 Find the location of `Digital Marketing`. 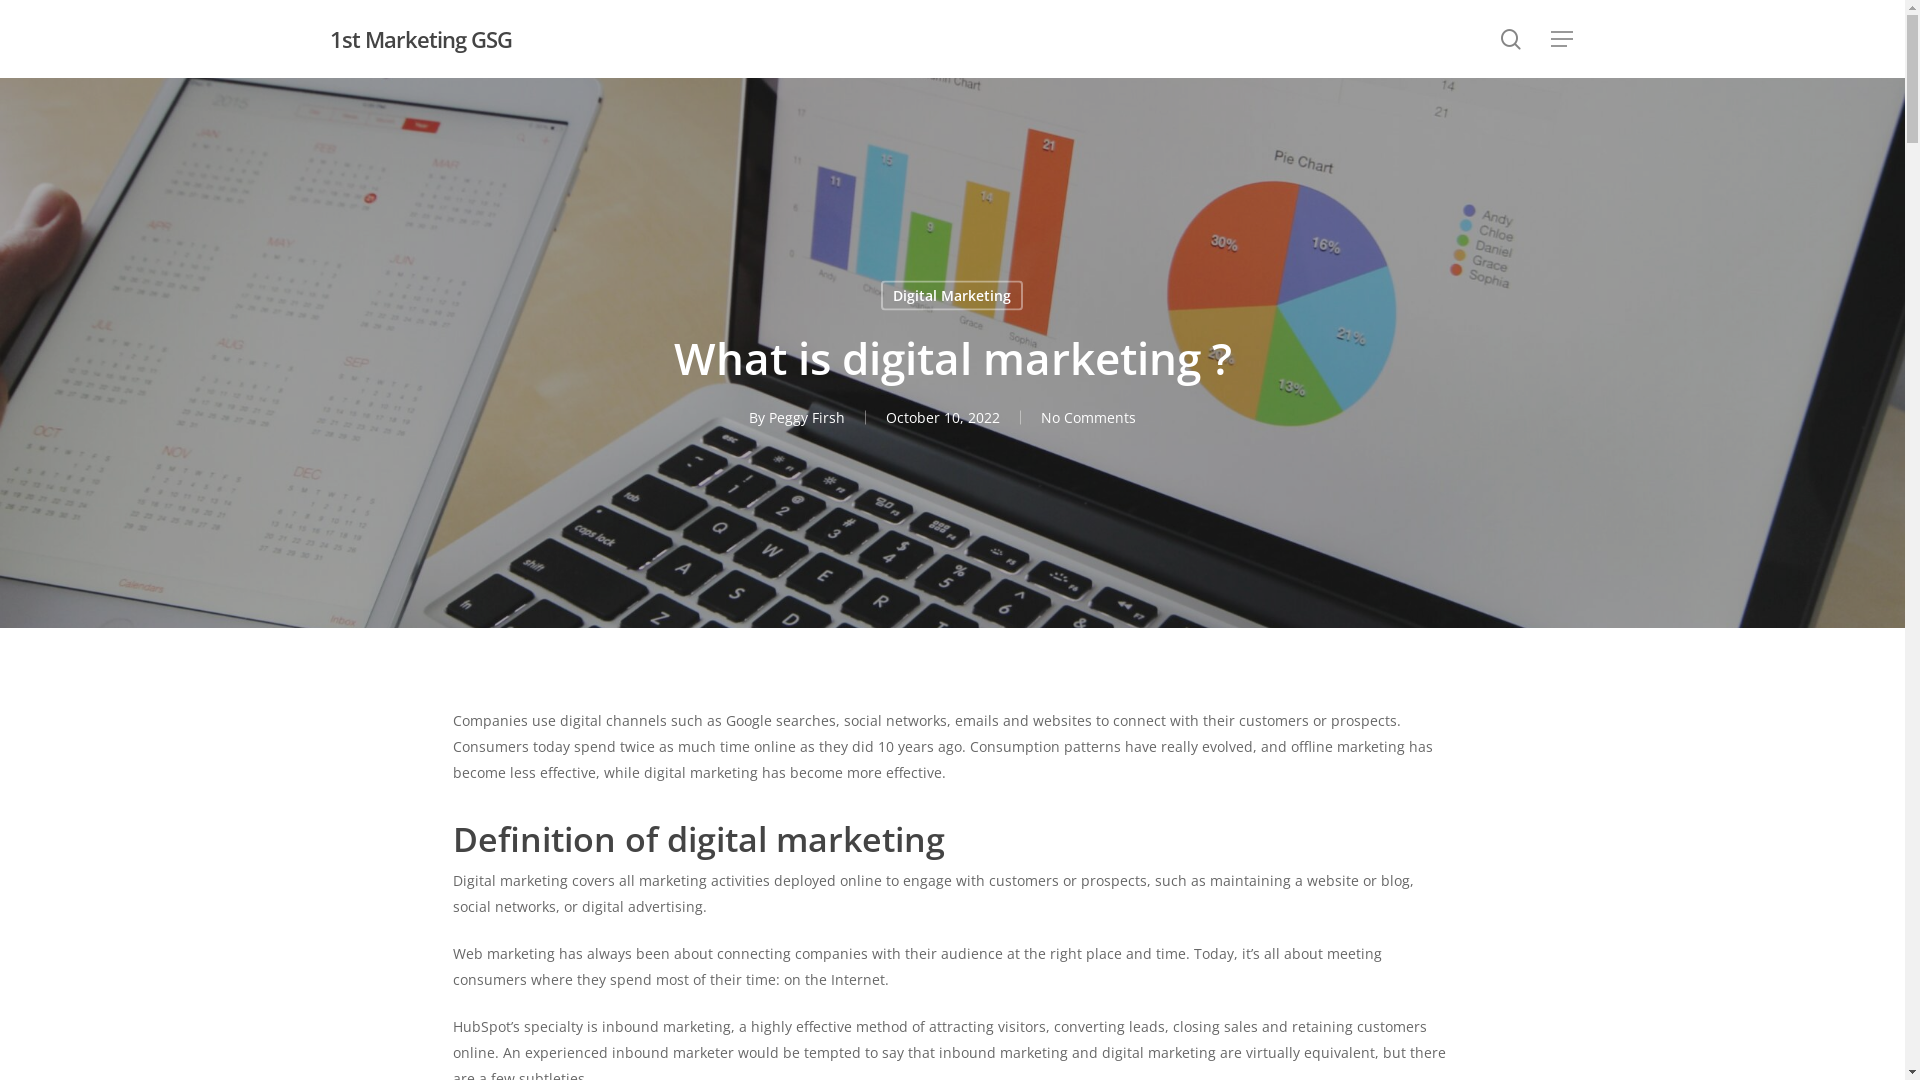

Digital Marketing is located at coordinates (952, 295).